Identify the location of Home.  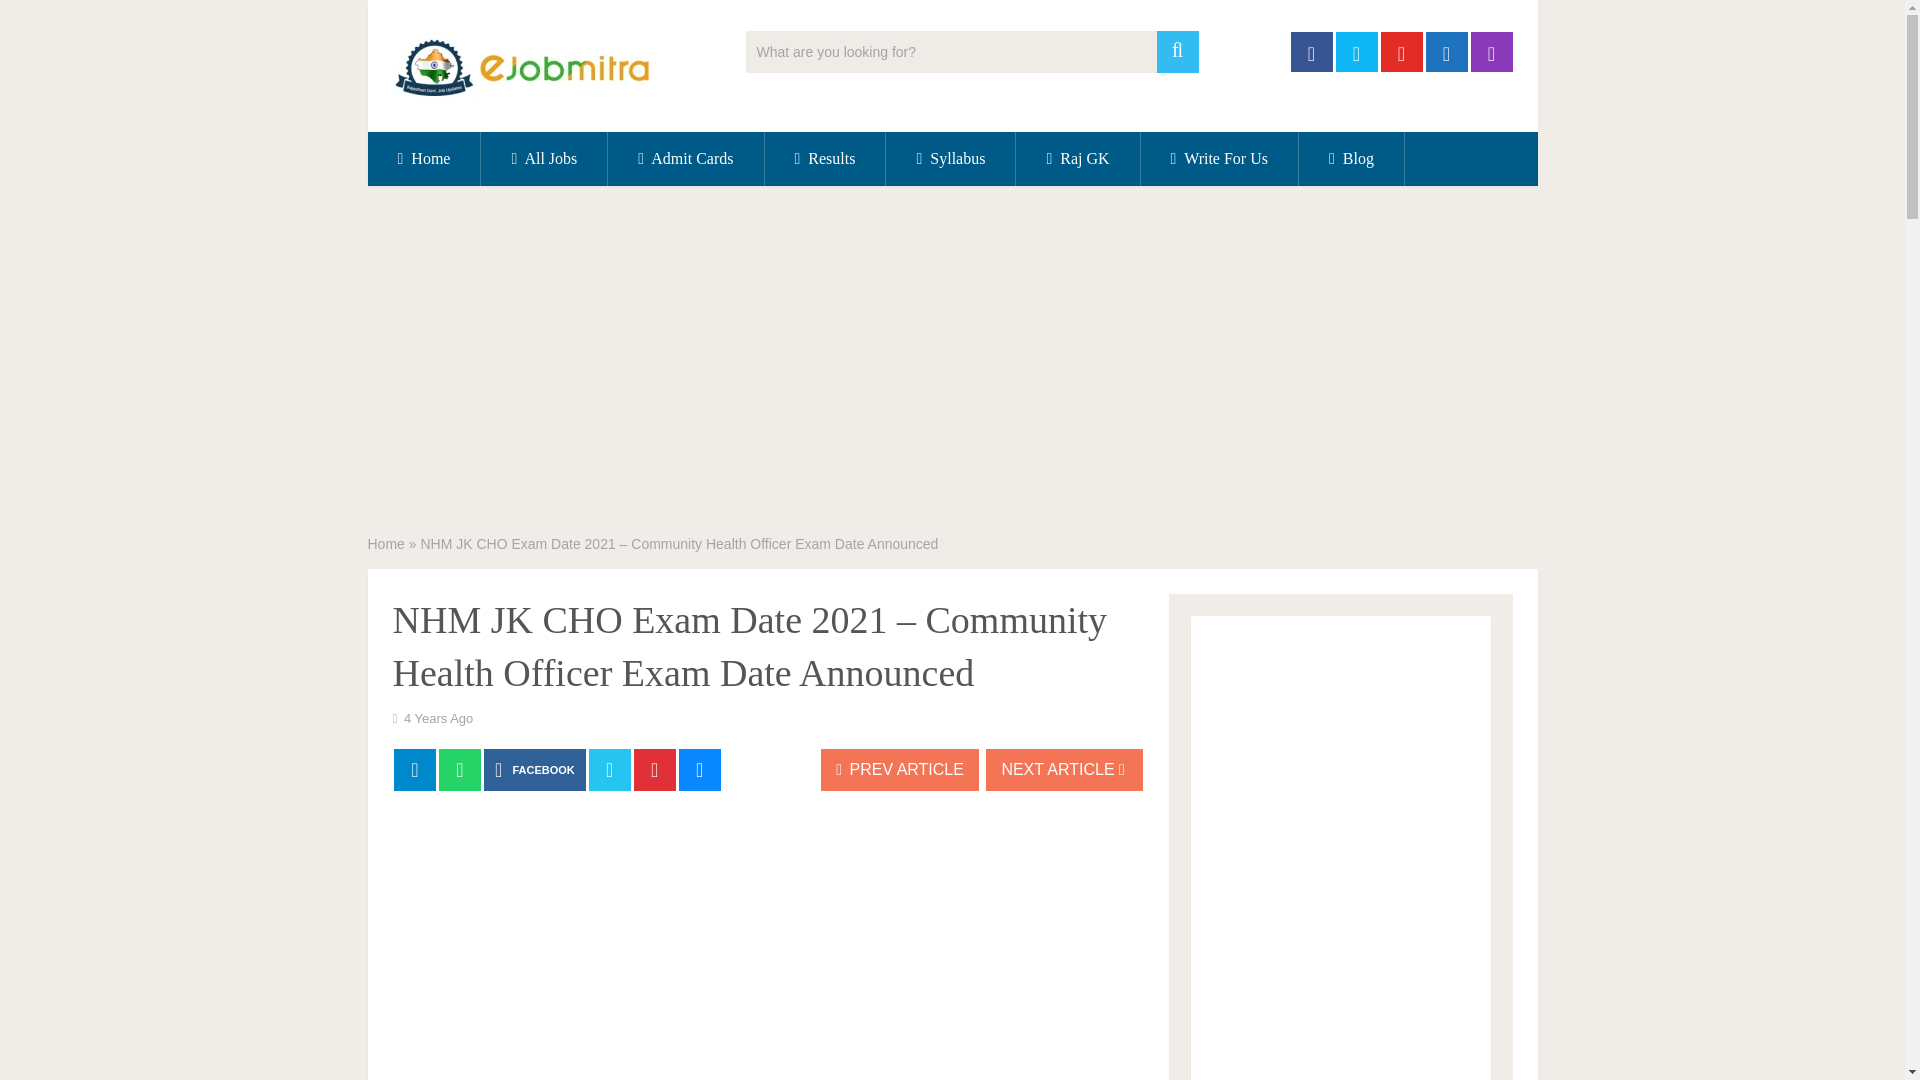
(386, 543).